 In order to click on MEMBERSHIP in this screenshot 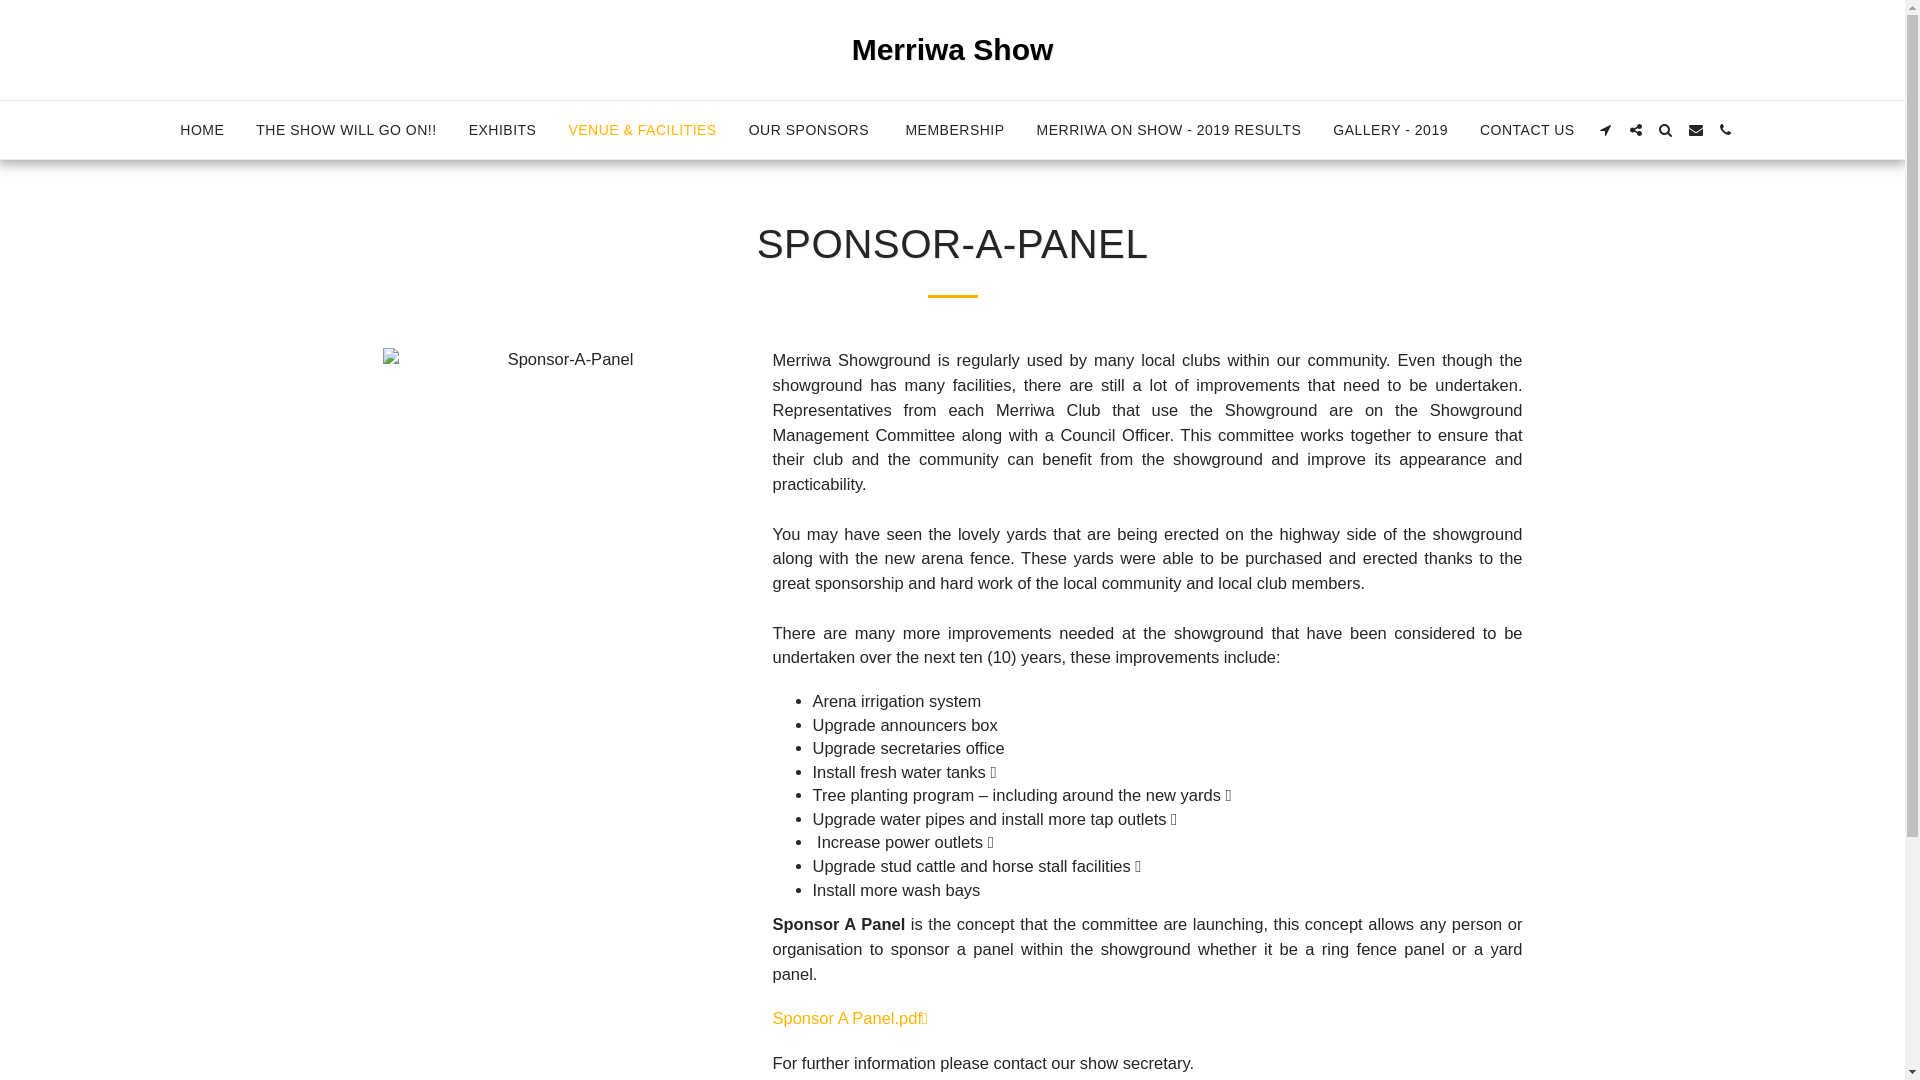, I will do `click(954, 130)`.